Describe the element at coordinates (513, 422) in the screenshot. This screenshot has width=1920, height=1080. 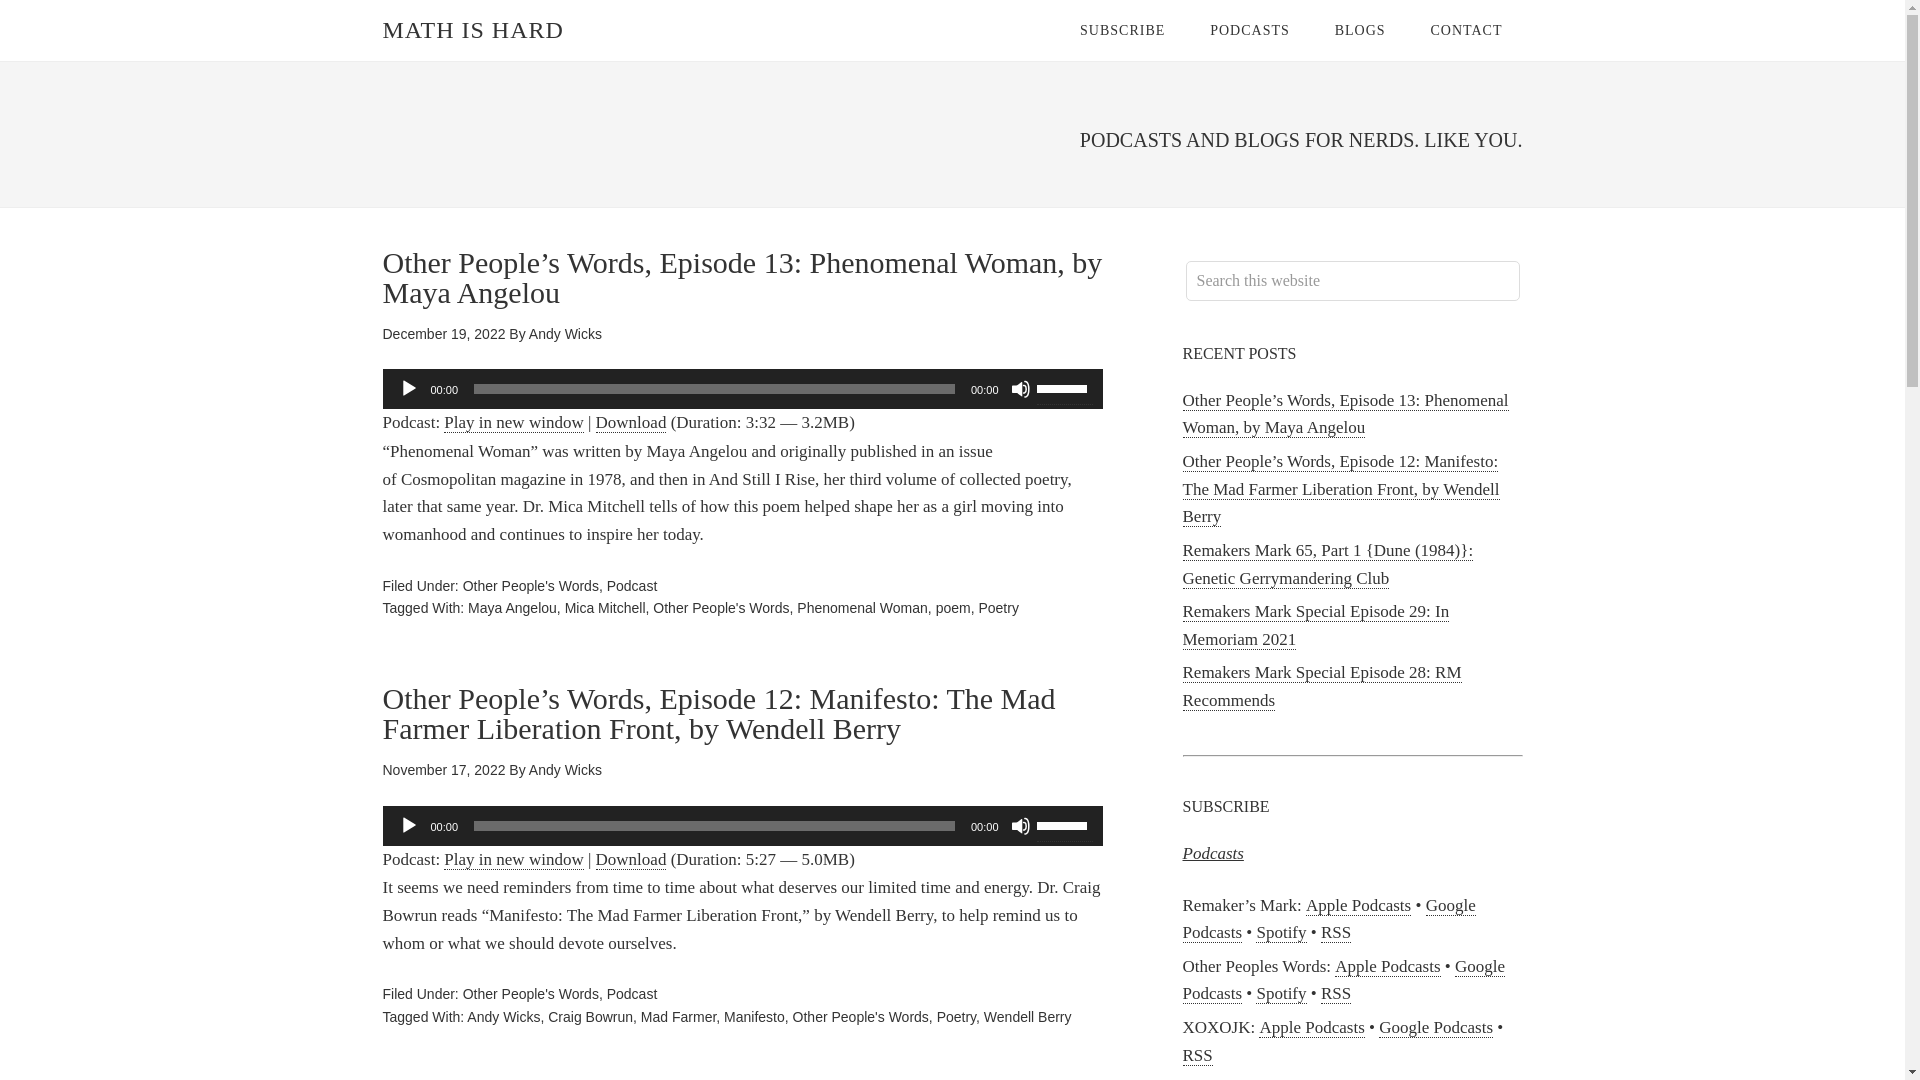
I see `Play in new window` at that location.